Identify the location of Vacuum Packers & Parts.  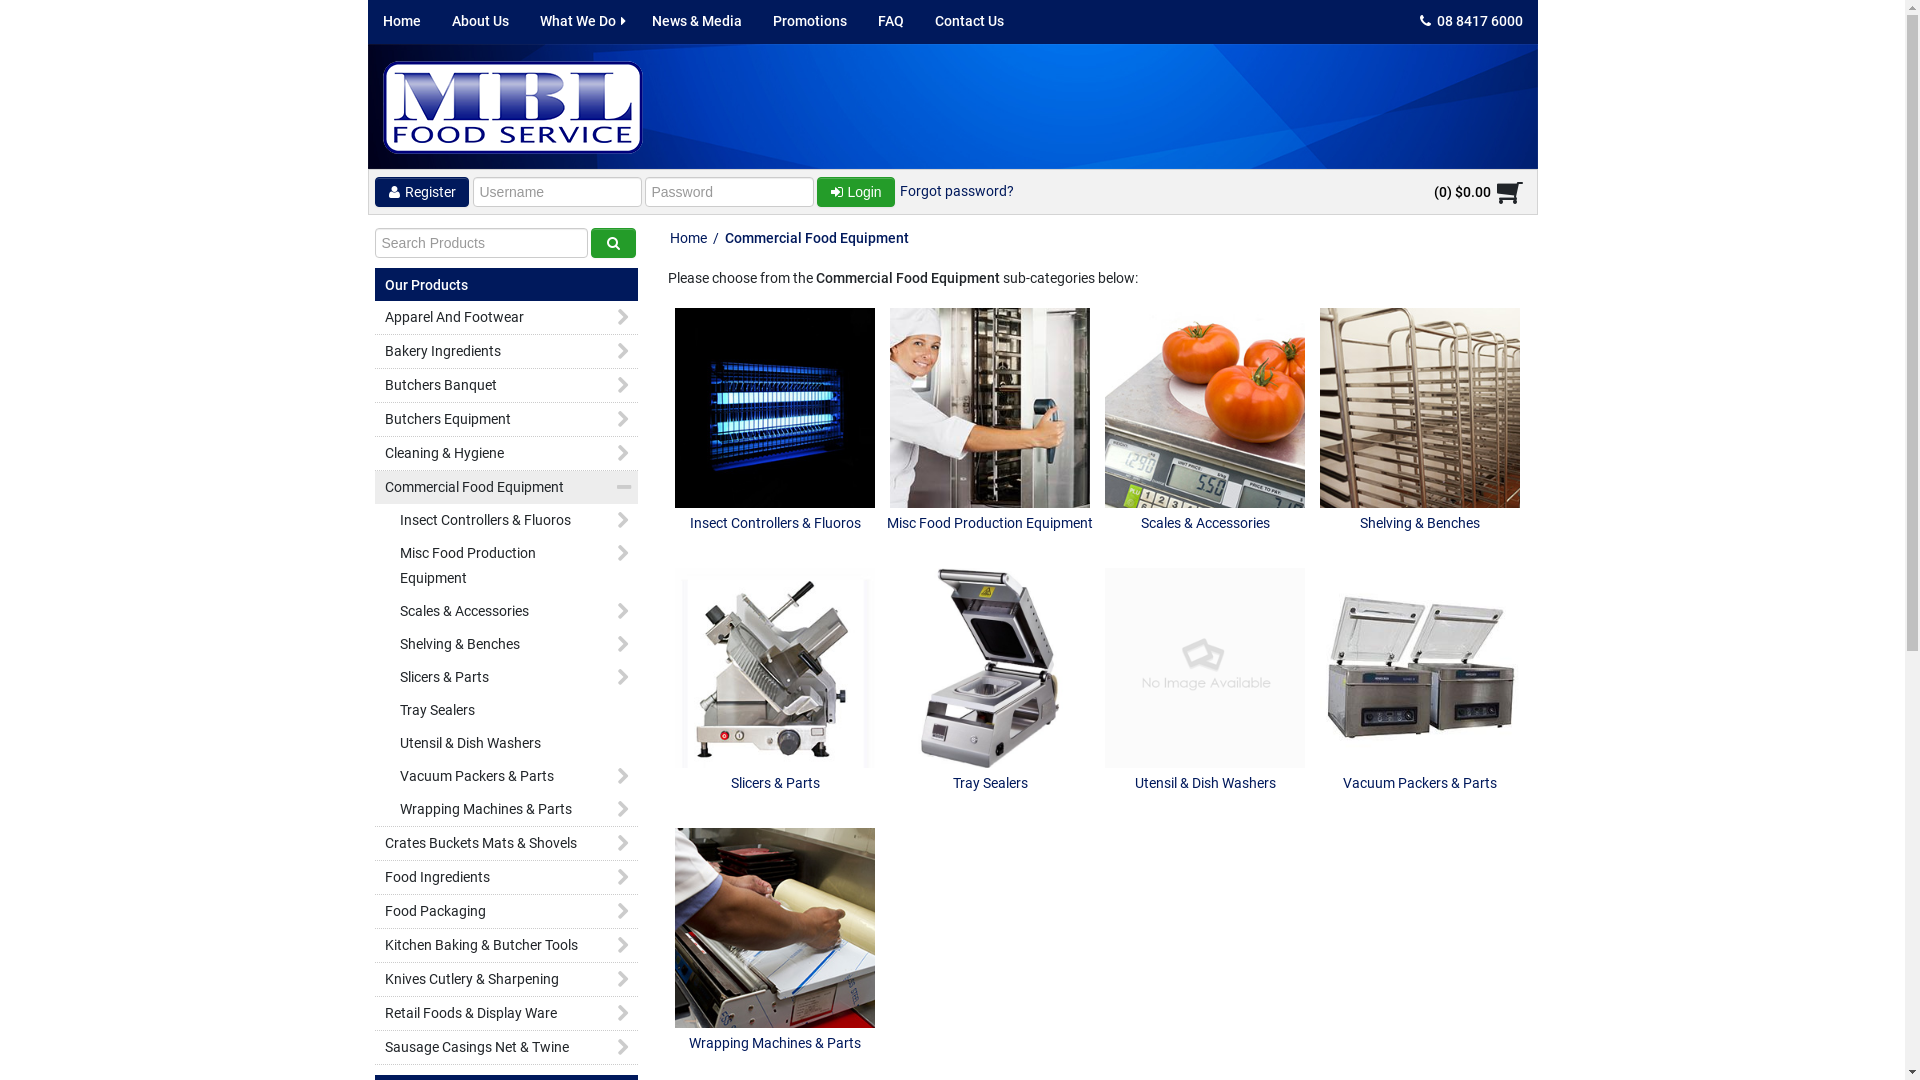
(506, 776).